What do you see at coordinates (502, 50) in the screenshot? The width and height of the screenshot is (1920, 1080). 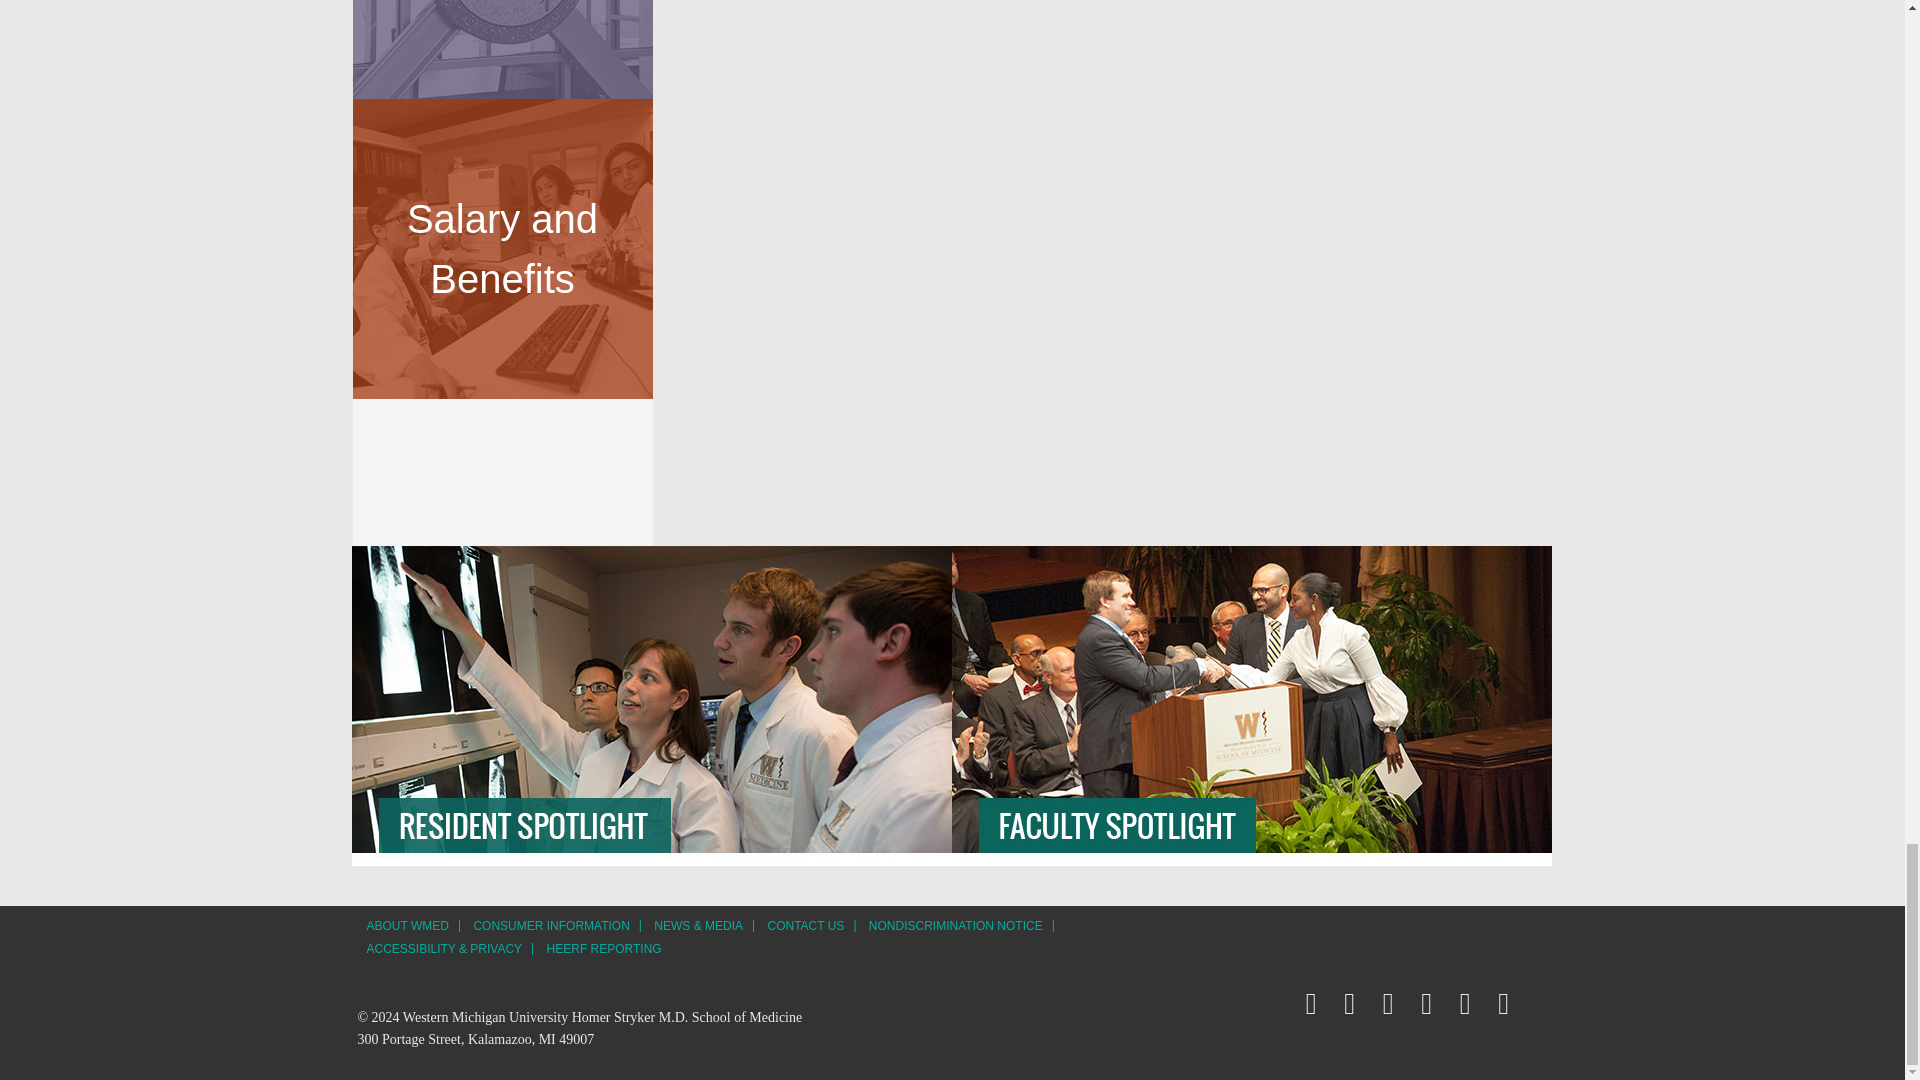 I see `Yellowstone and WMed` at bounding box center [502, 50].